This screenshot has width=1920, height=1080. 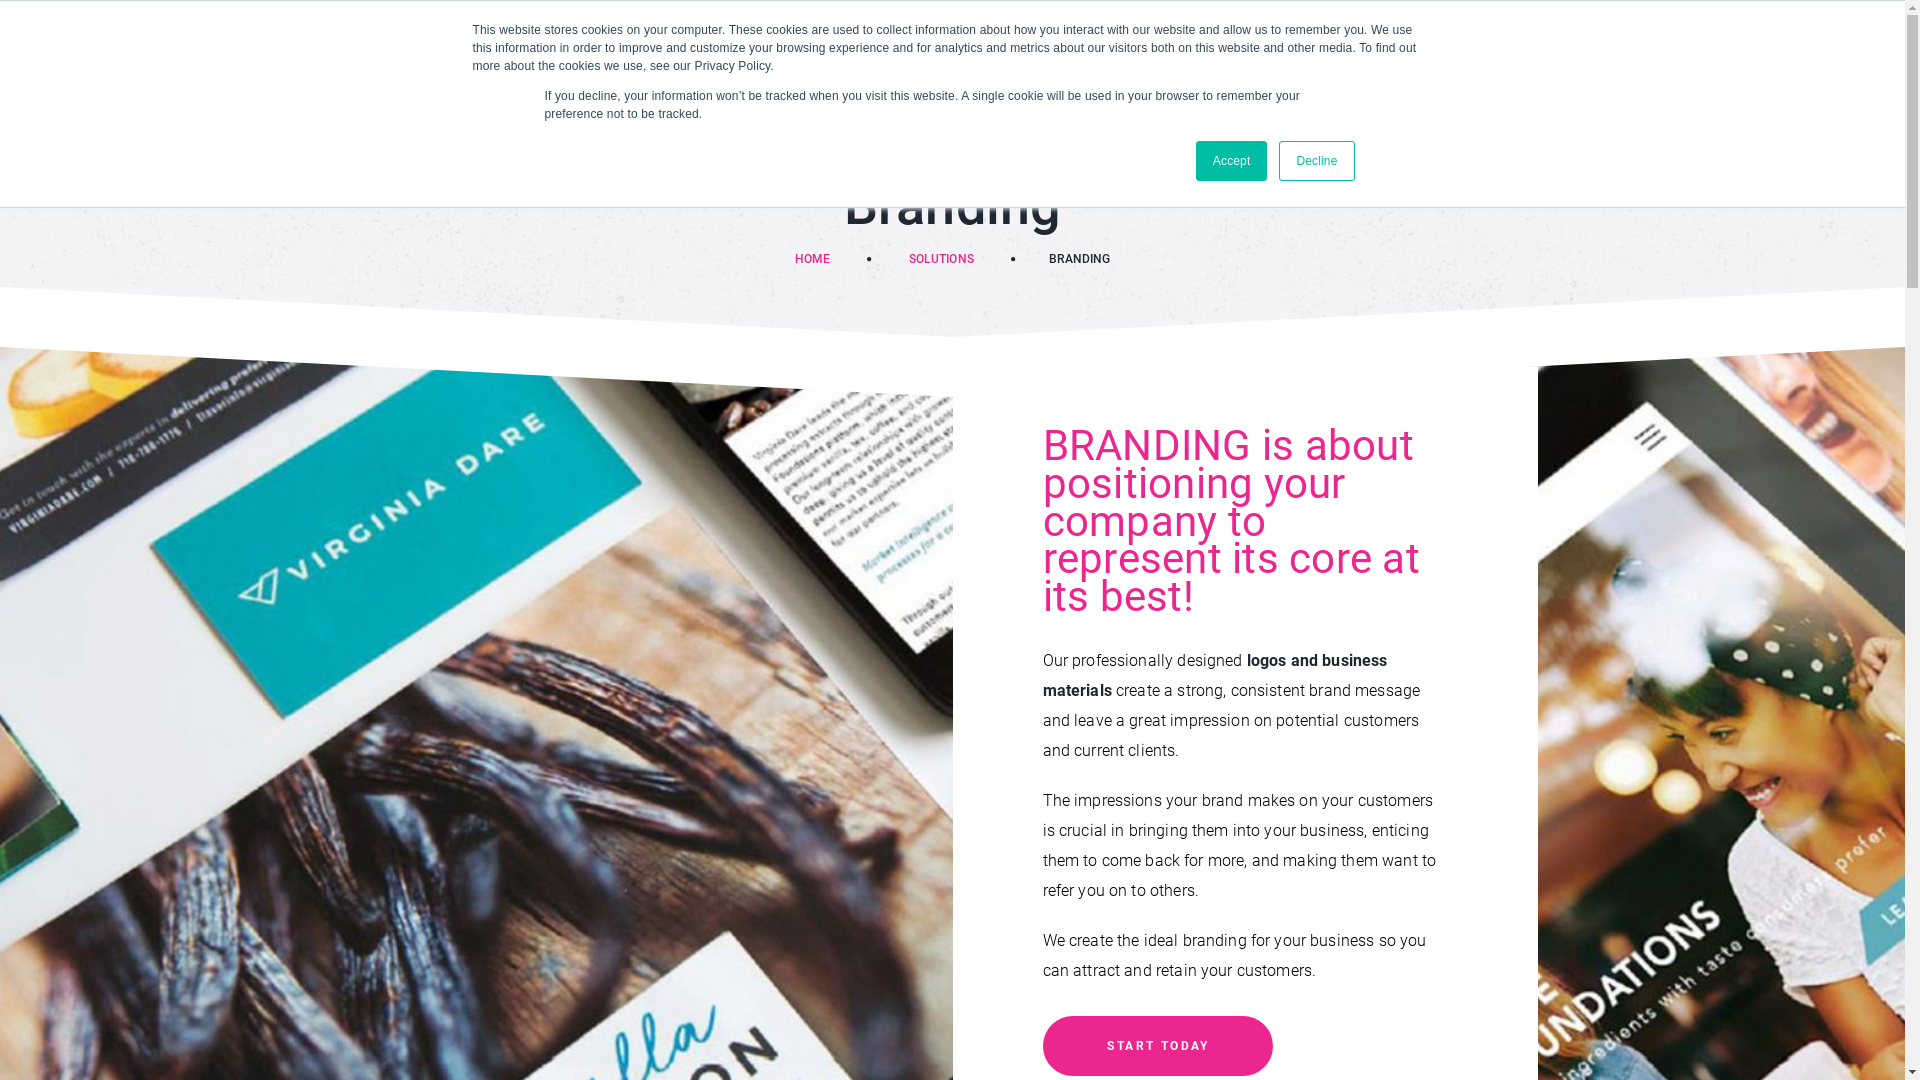 I want to click on 1300 73 83 89, so click(x=1748, y=26).